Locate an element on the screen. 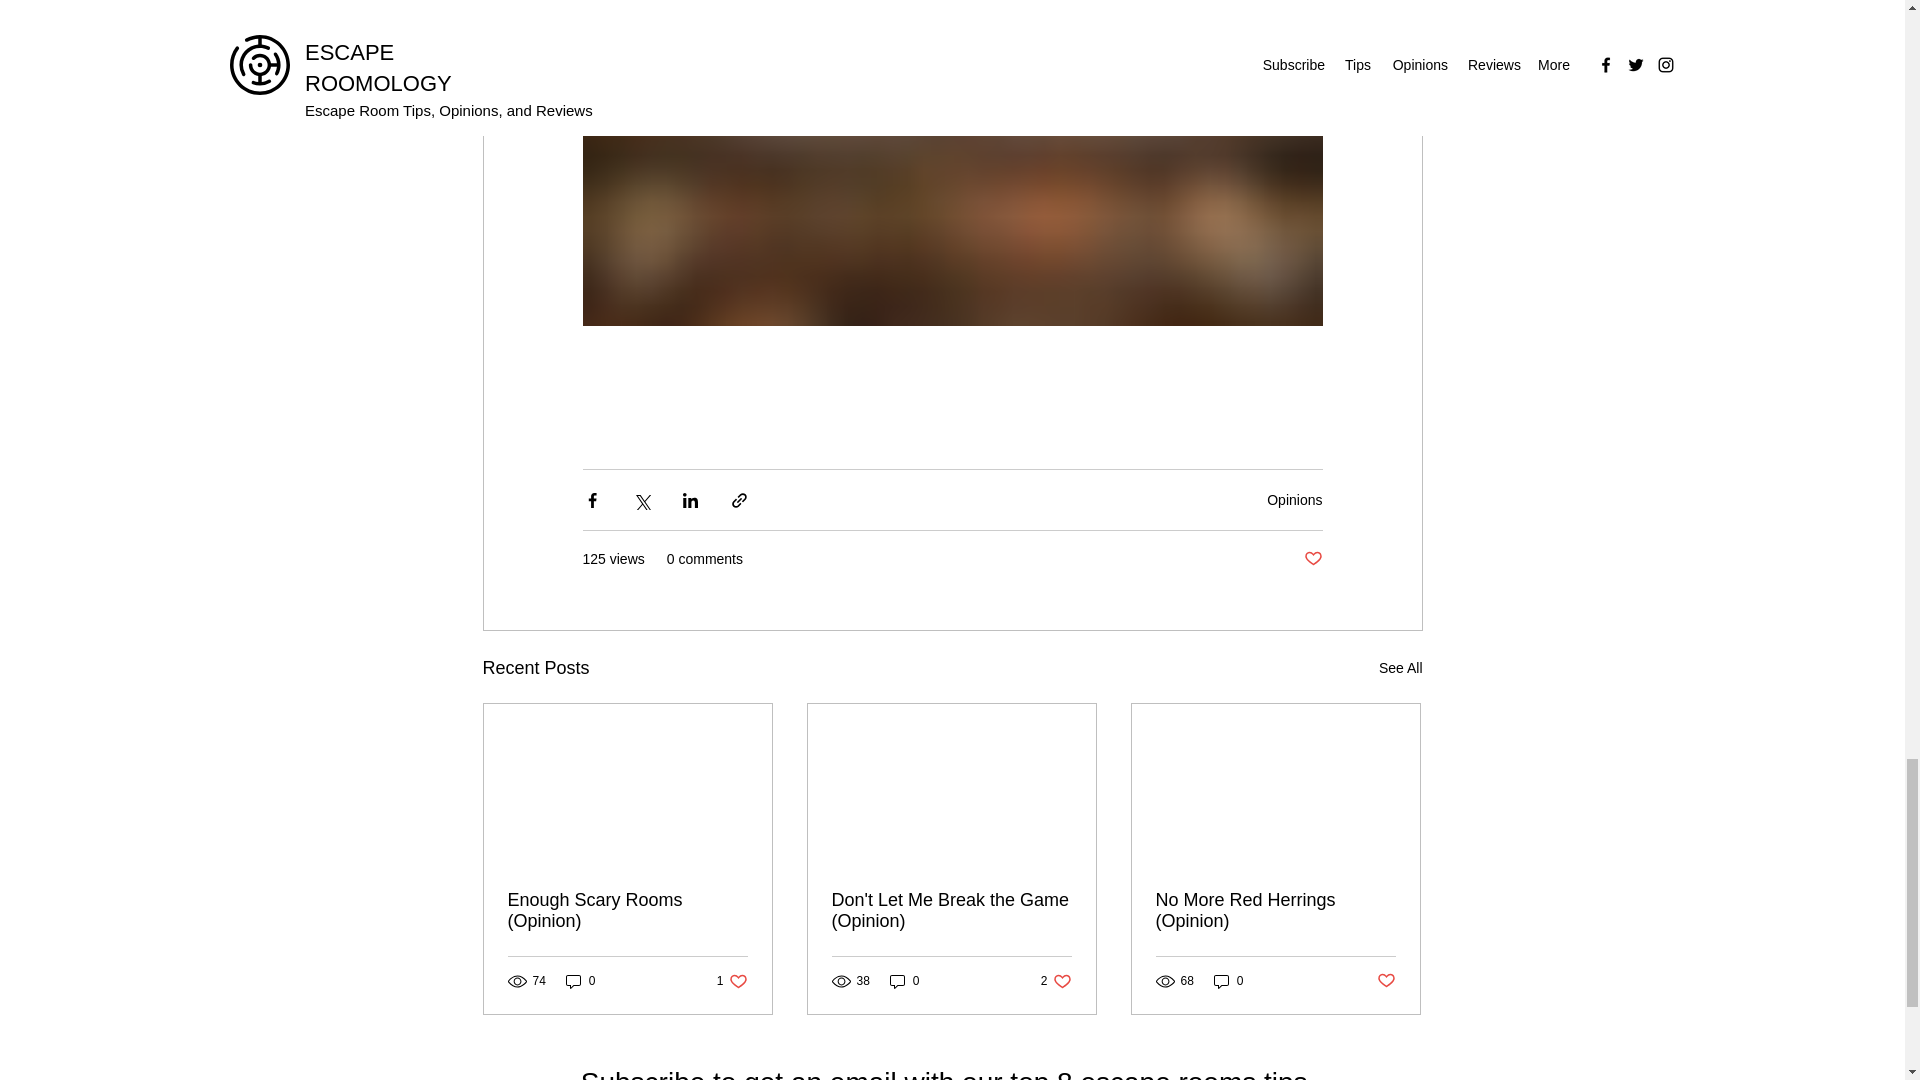 The height and width of the screenshot is (1080, 1920). Post not marked as liked is located at coordinates (1312, 559).